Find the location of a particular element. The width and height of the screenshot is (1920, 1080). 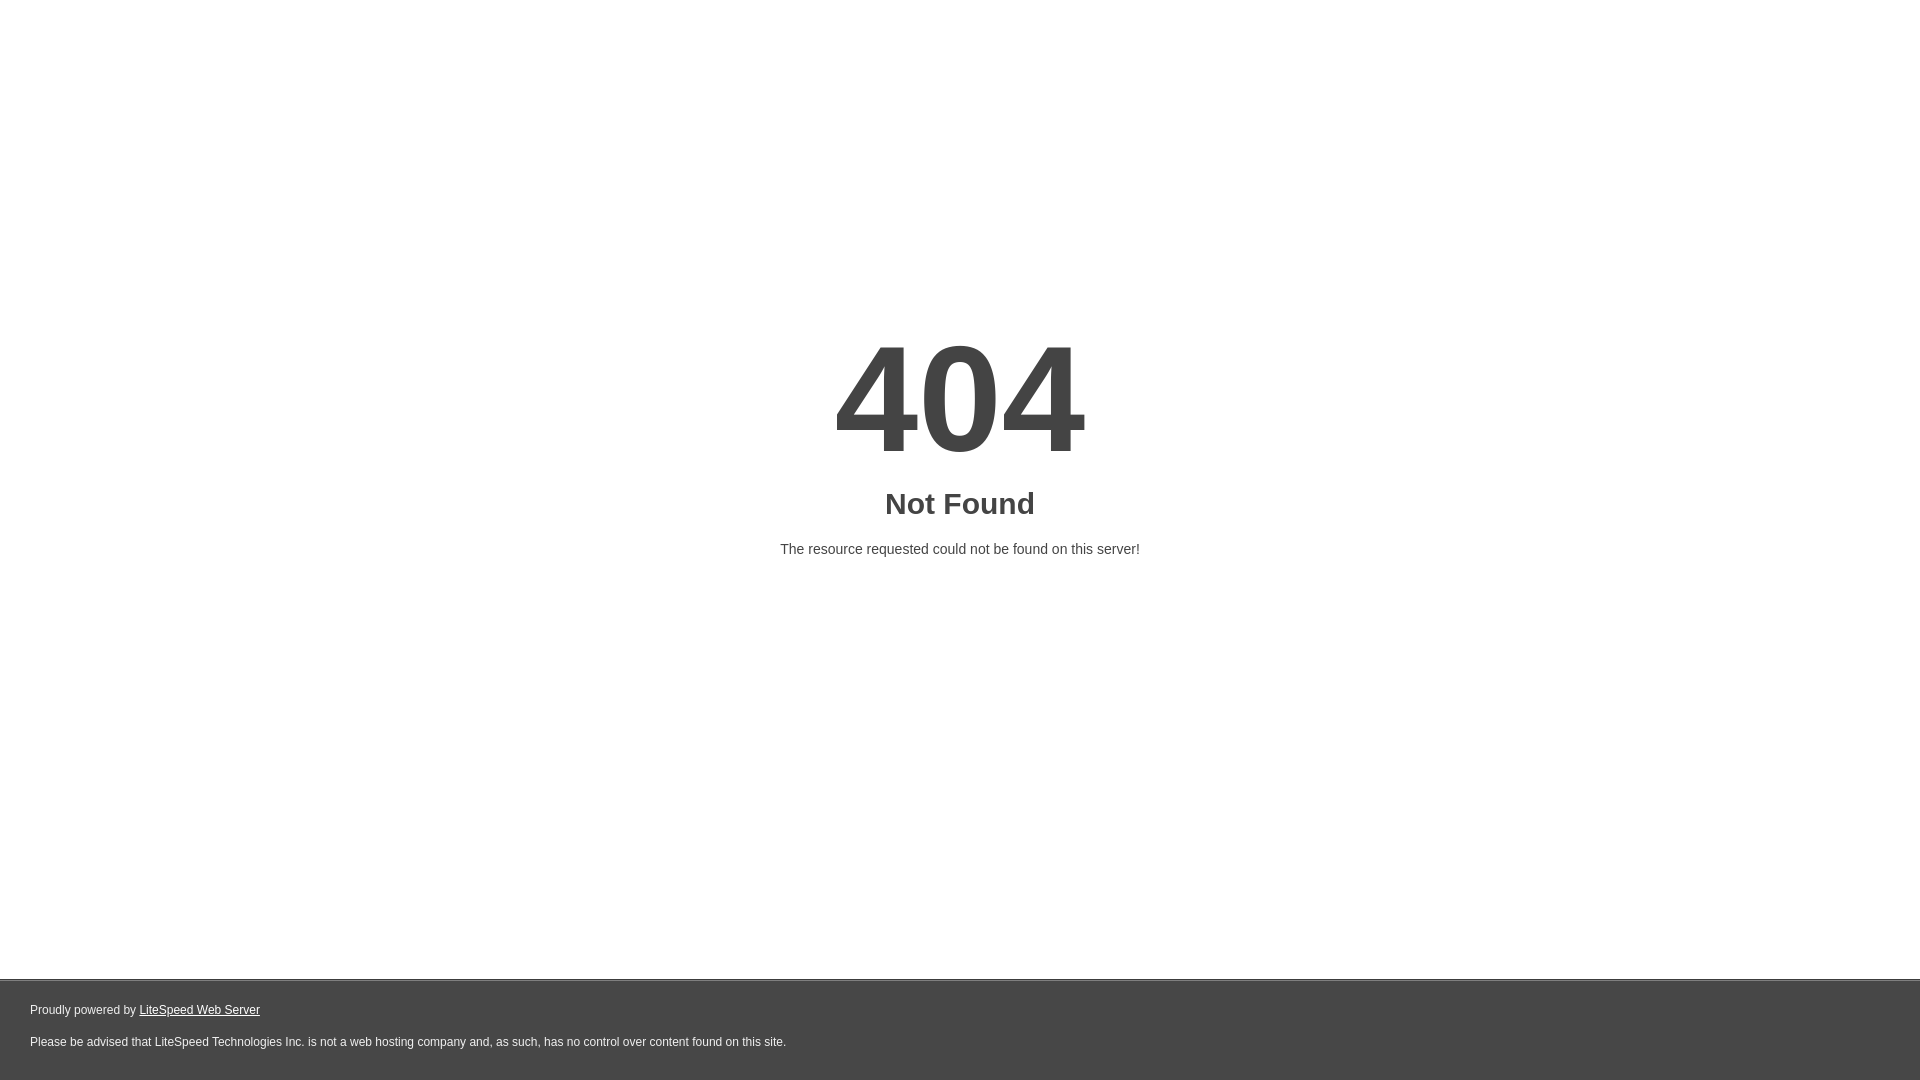

LiteSpeed Web Server is located at coordinates (200, 1010).